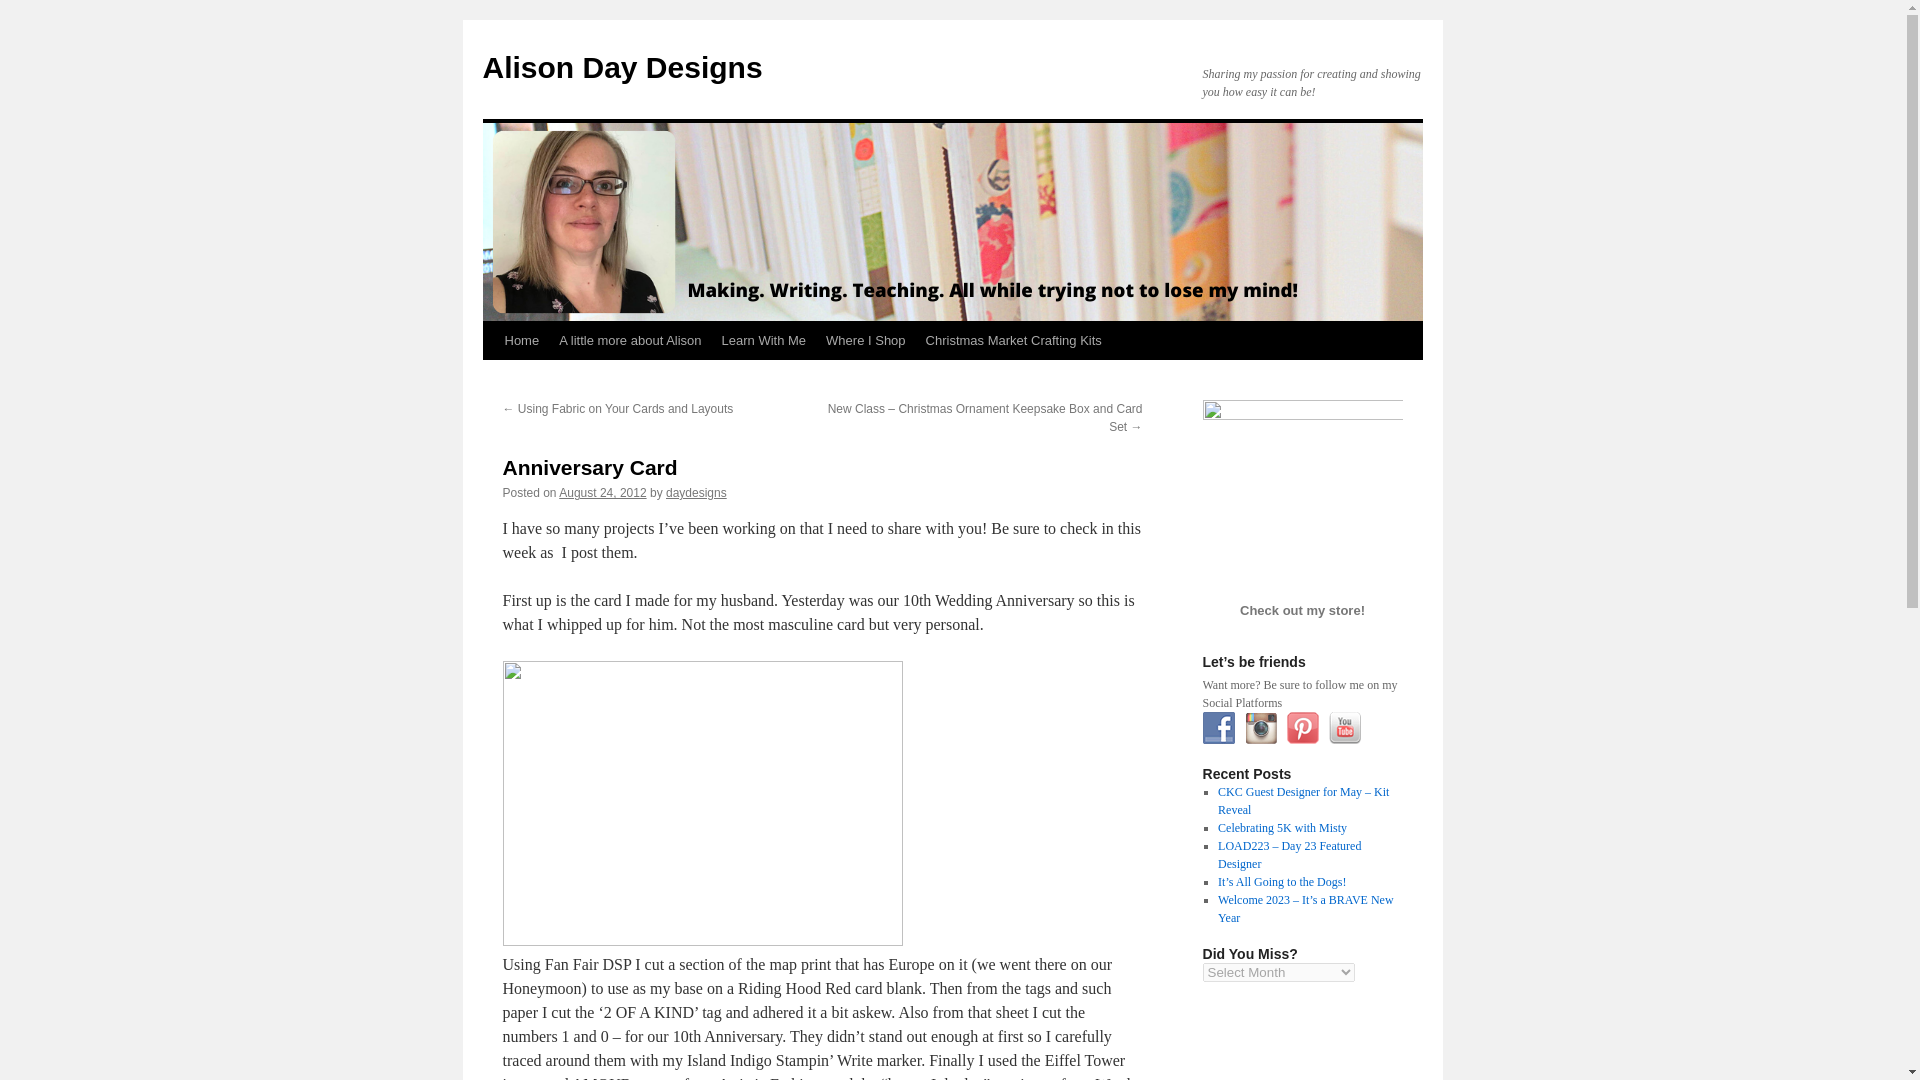 The image size is (1920, 1080). Describe the element at coordinates (1344, 728) in the screenshot. I see `Follow Me on YouTube` at that location.